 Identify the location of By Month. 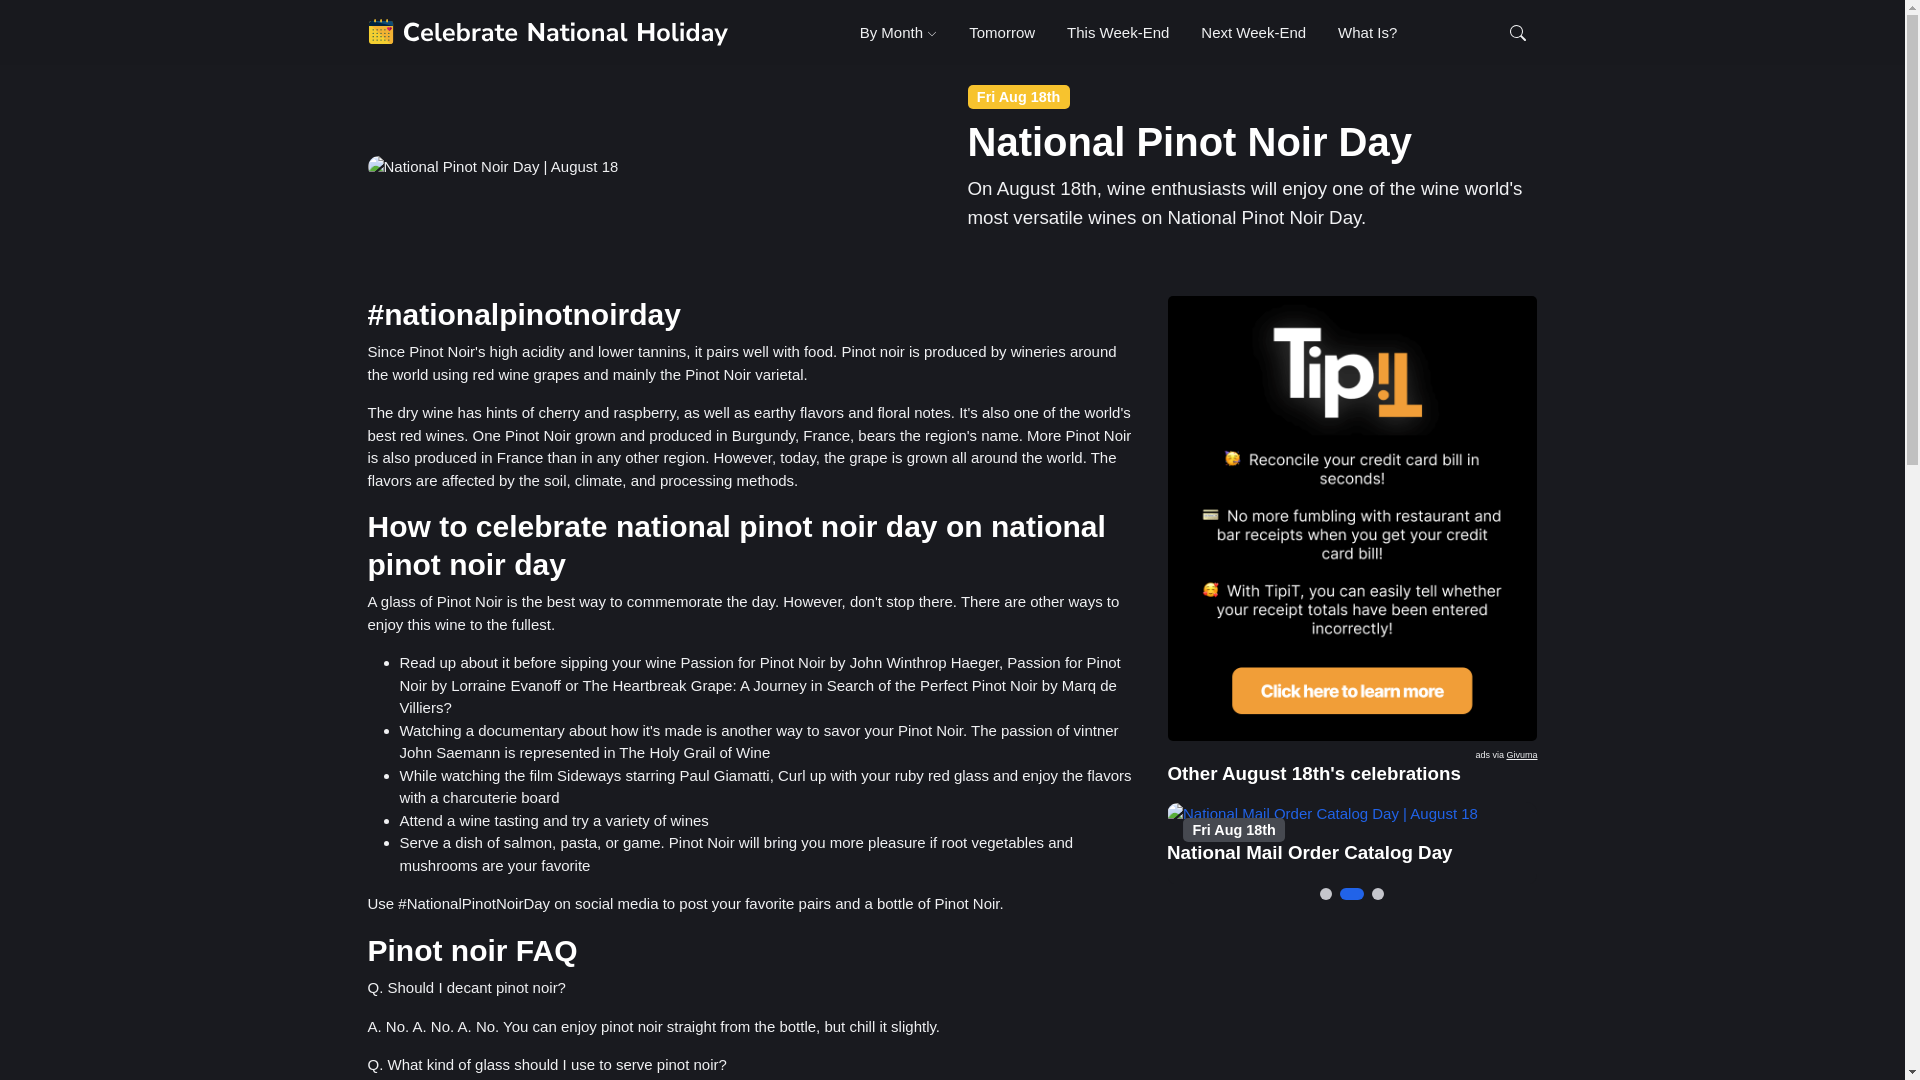
(1117, 32).